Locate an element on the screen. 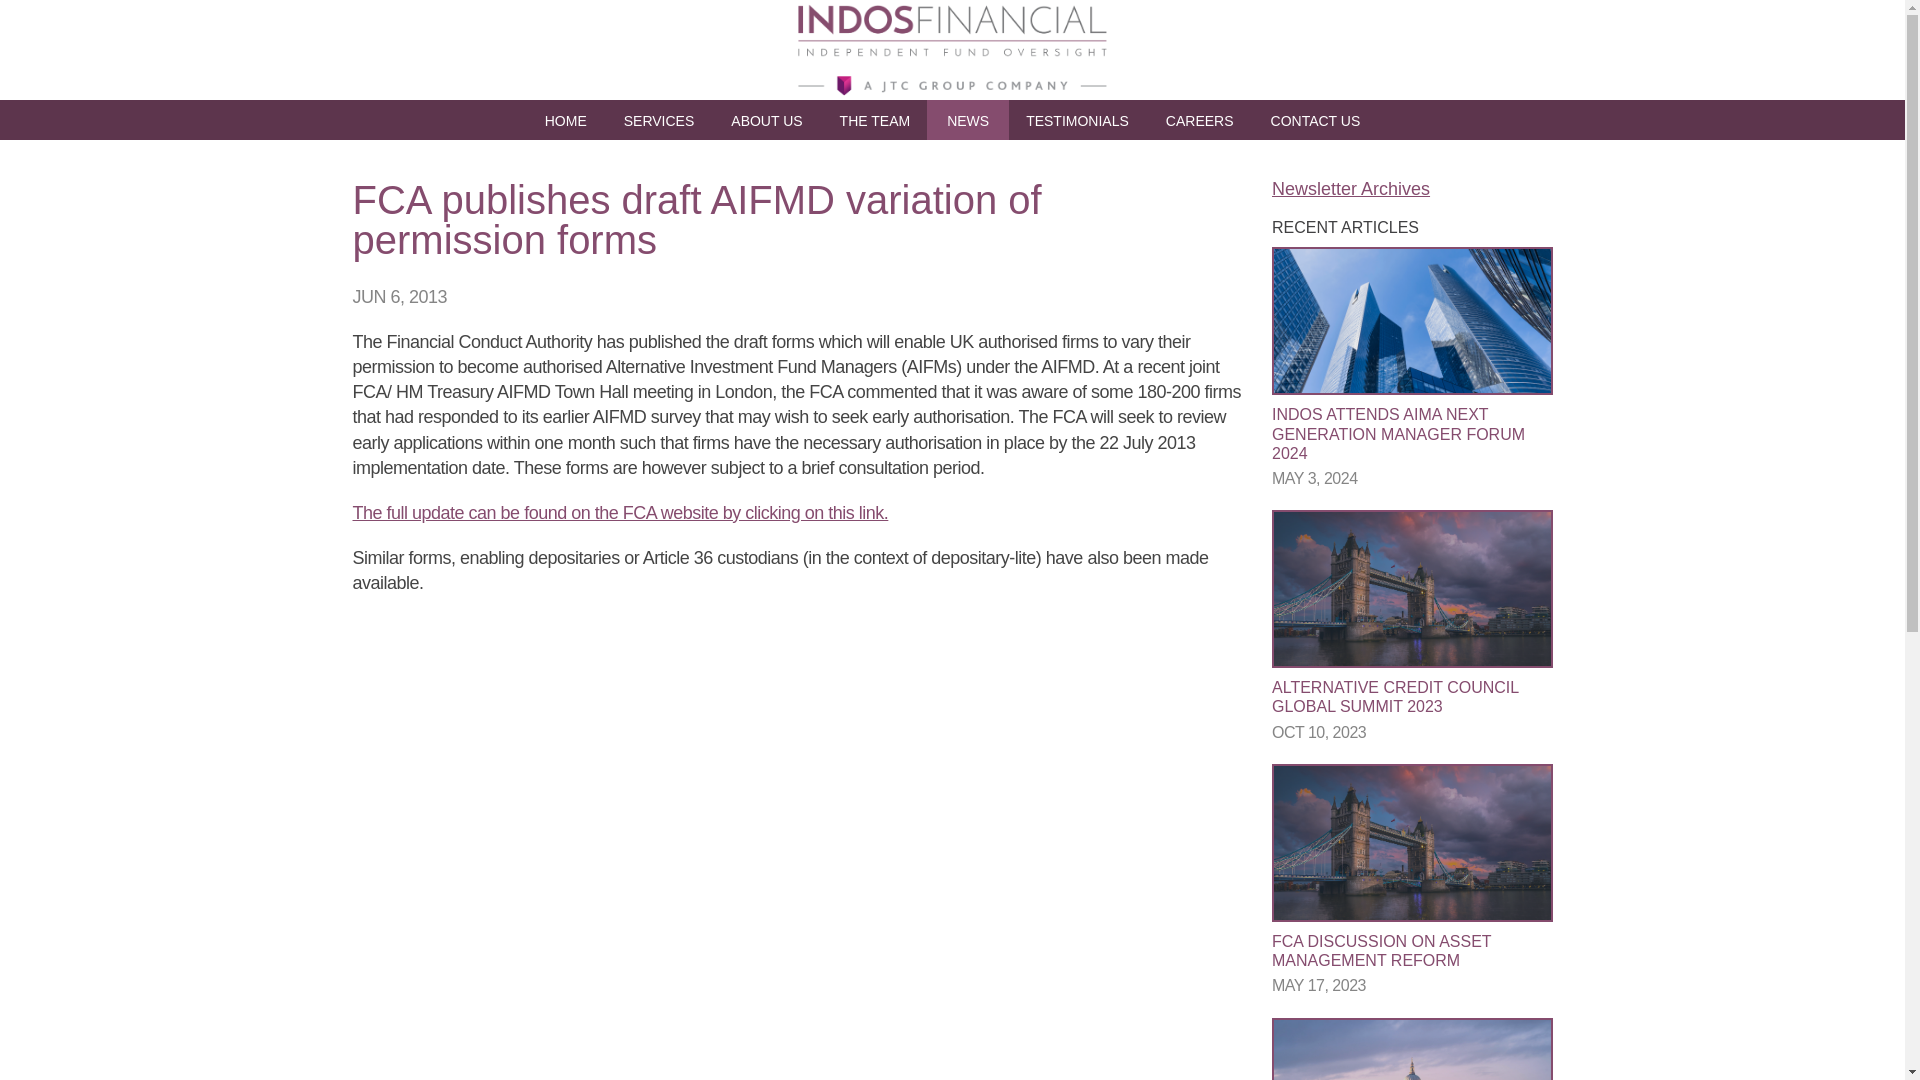 Image resolution: width=1920 pixels, height=1080 pixels. HOME is located at coordinates (565, 120).